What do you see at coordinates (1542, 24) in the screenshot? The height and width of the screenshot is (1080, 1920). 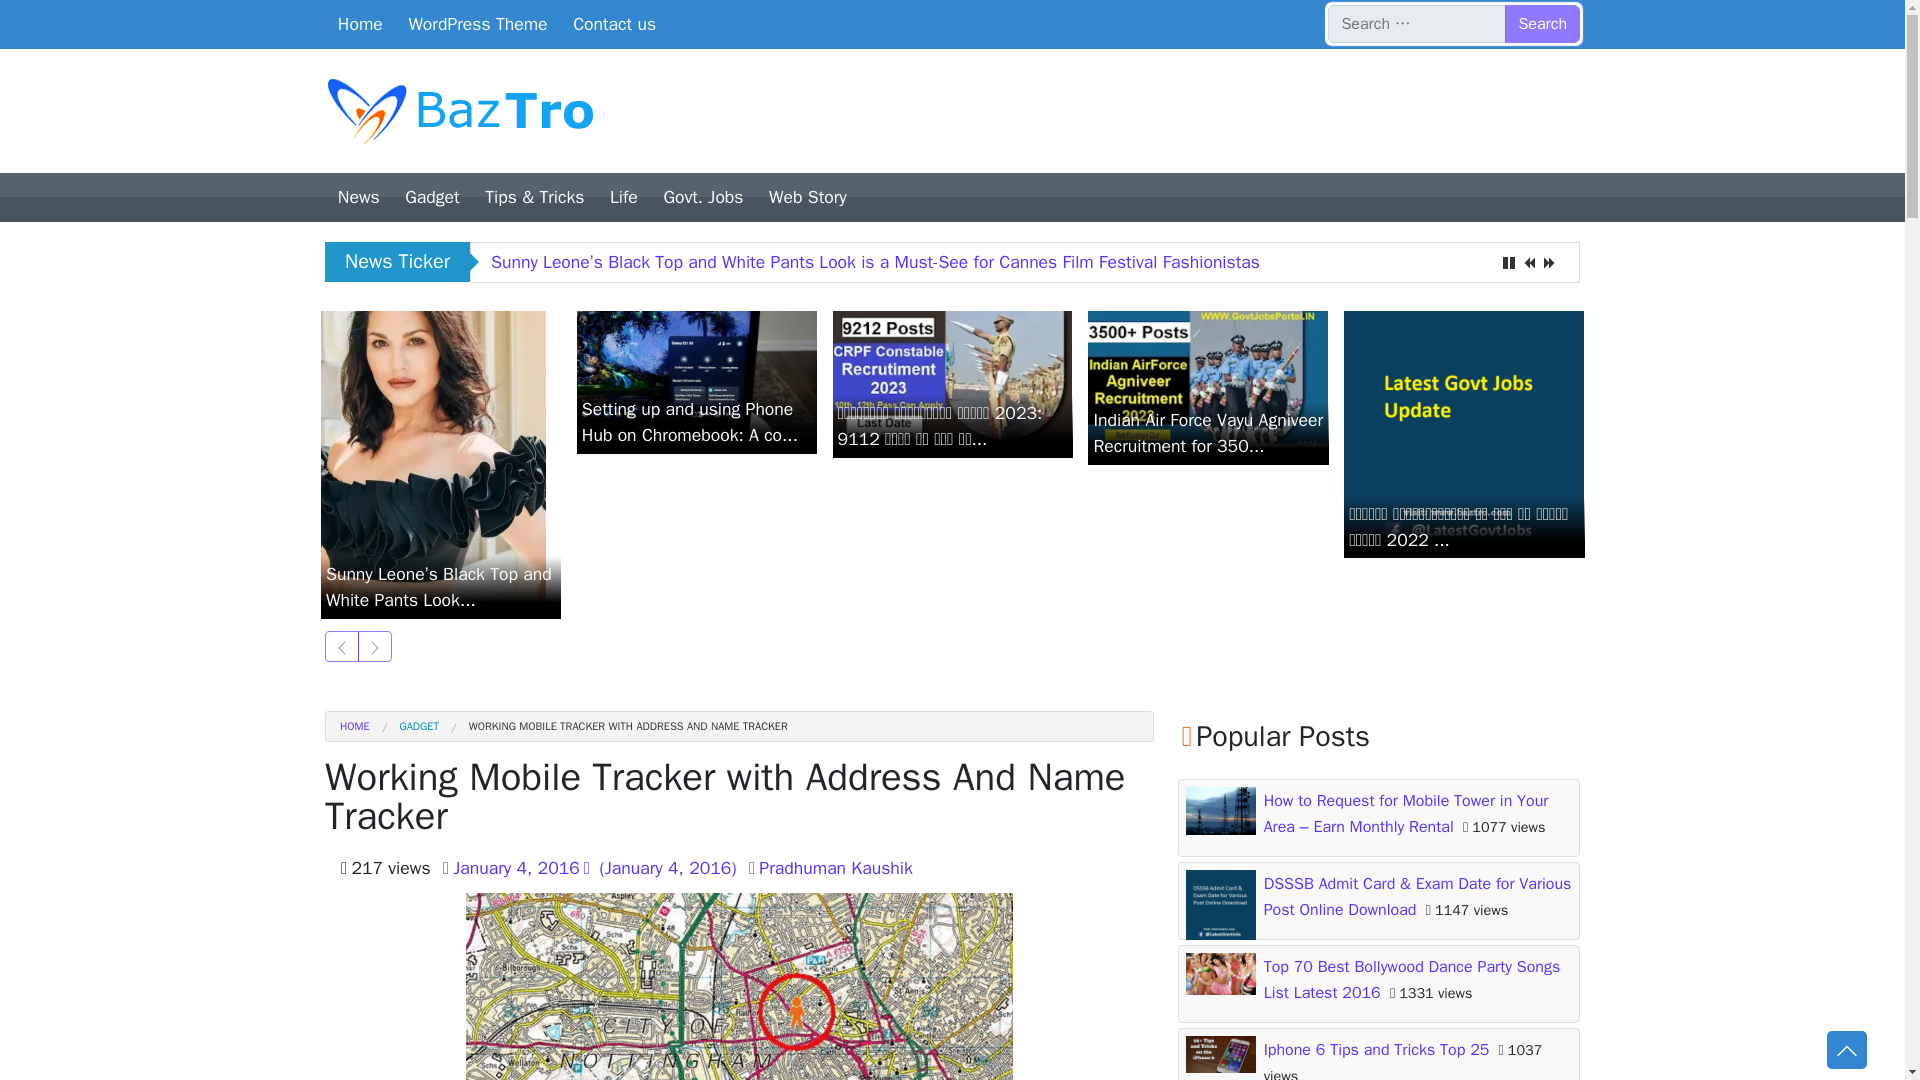 I see `Search` at bounding box center [1542, 24].